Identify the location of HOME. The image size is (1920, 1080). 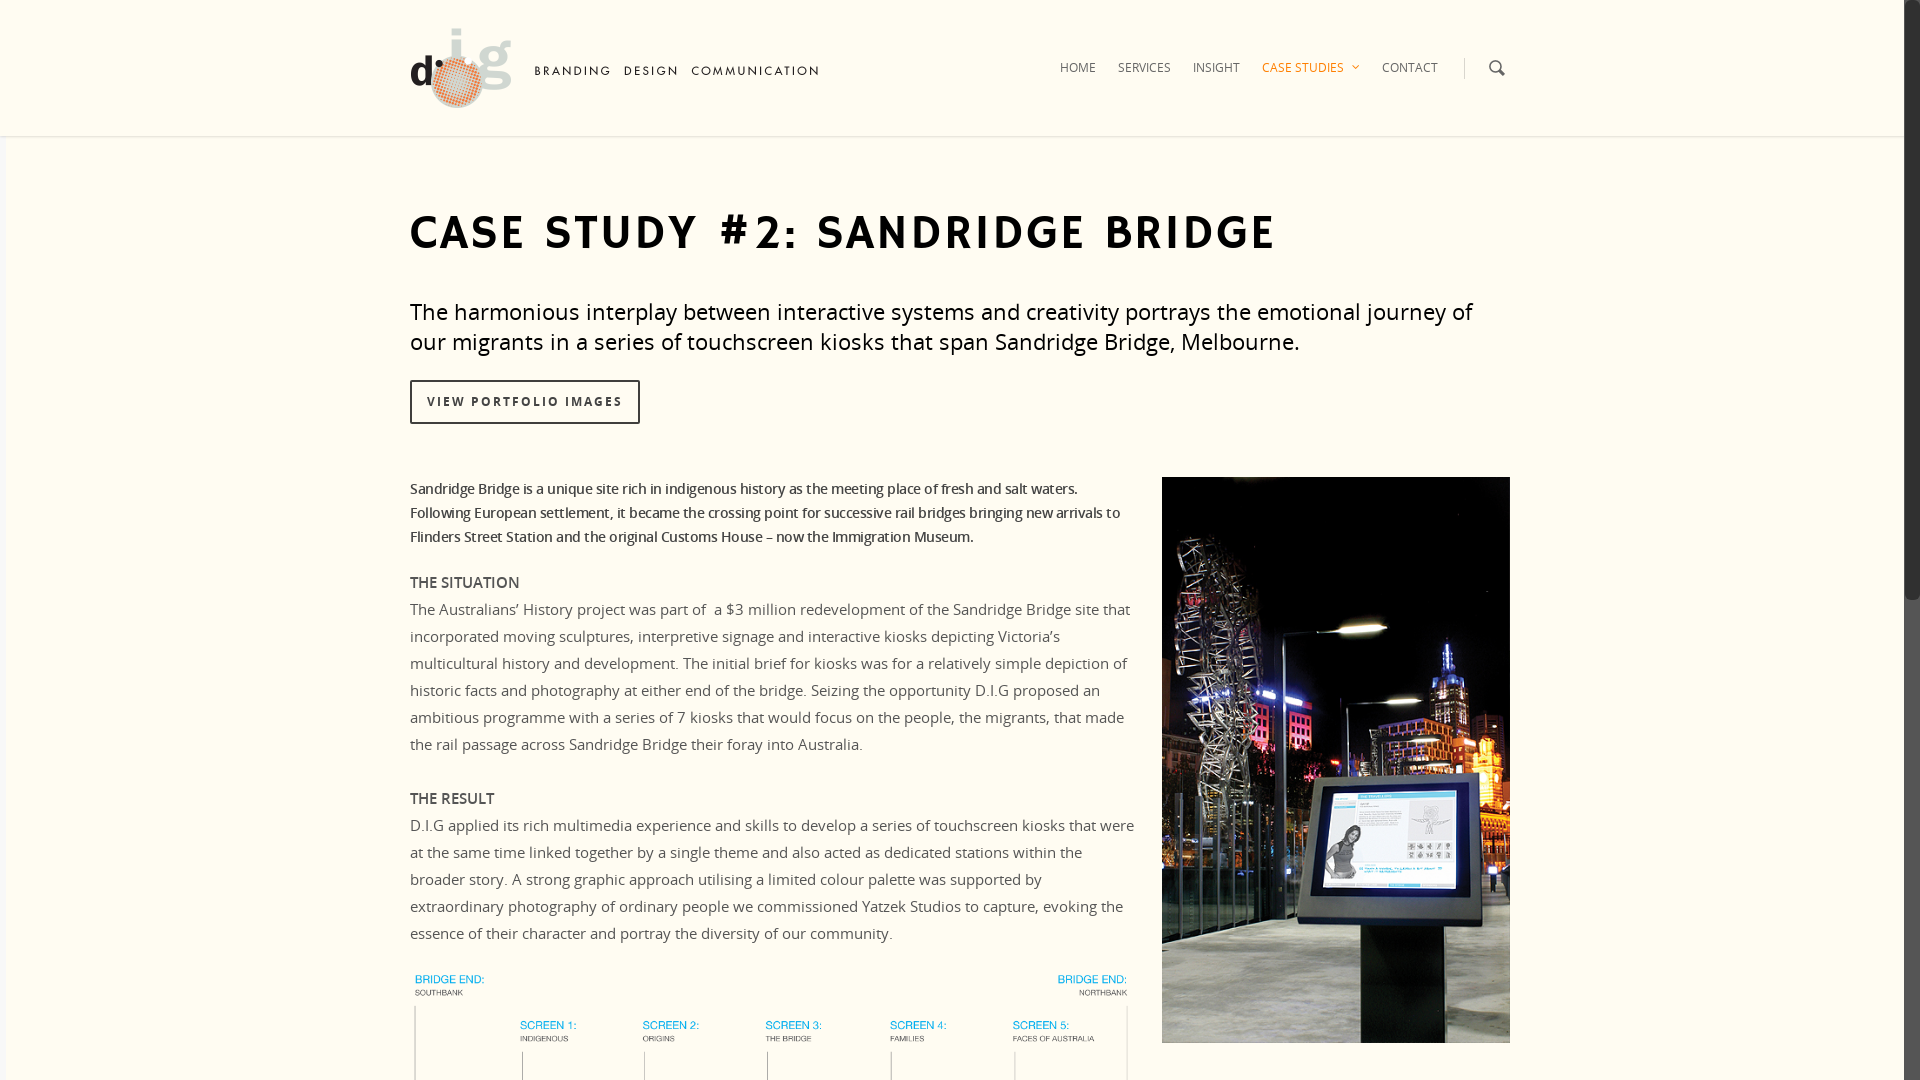
(1078, 82).